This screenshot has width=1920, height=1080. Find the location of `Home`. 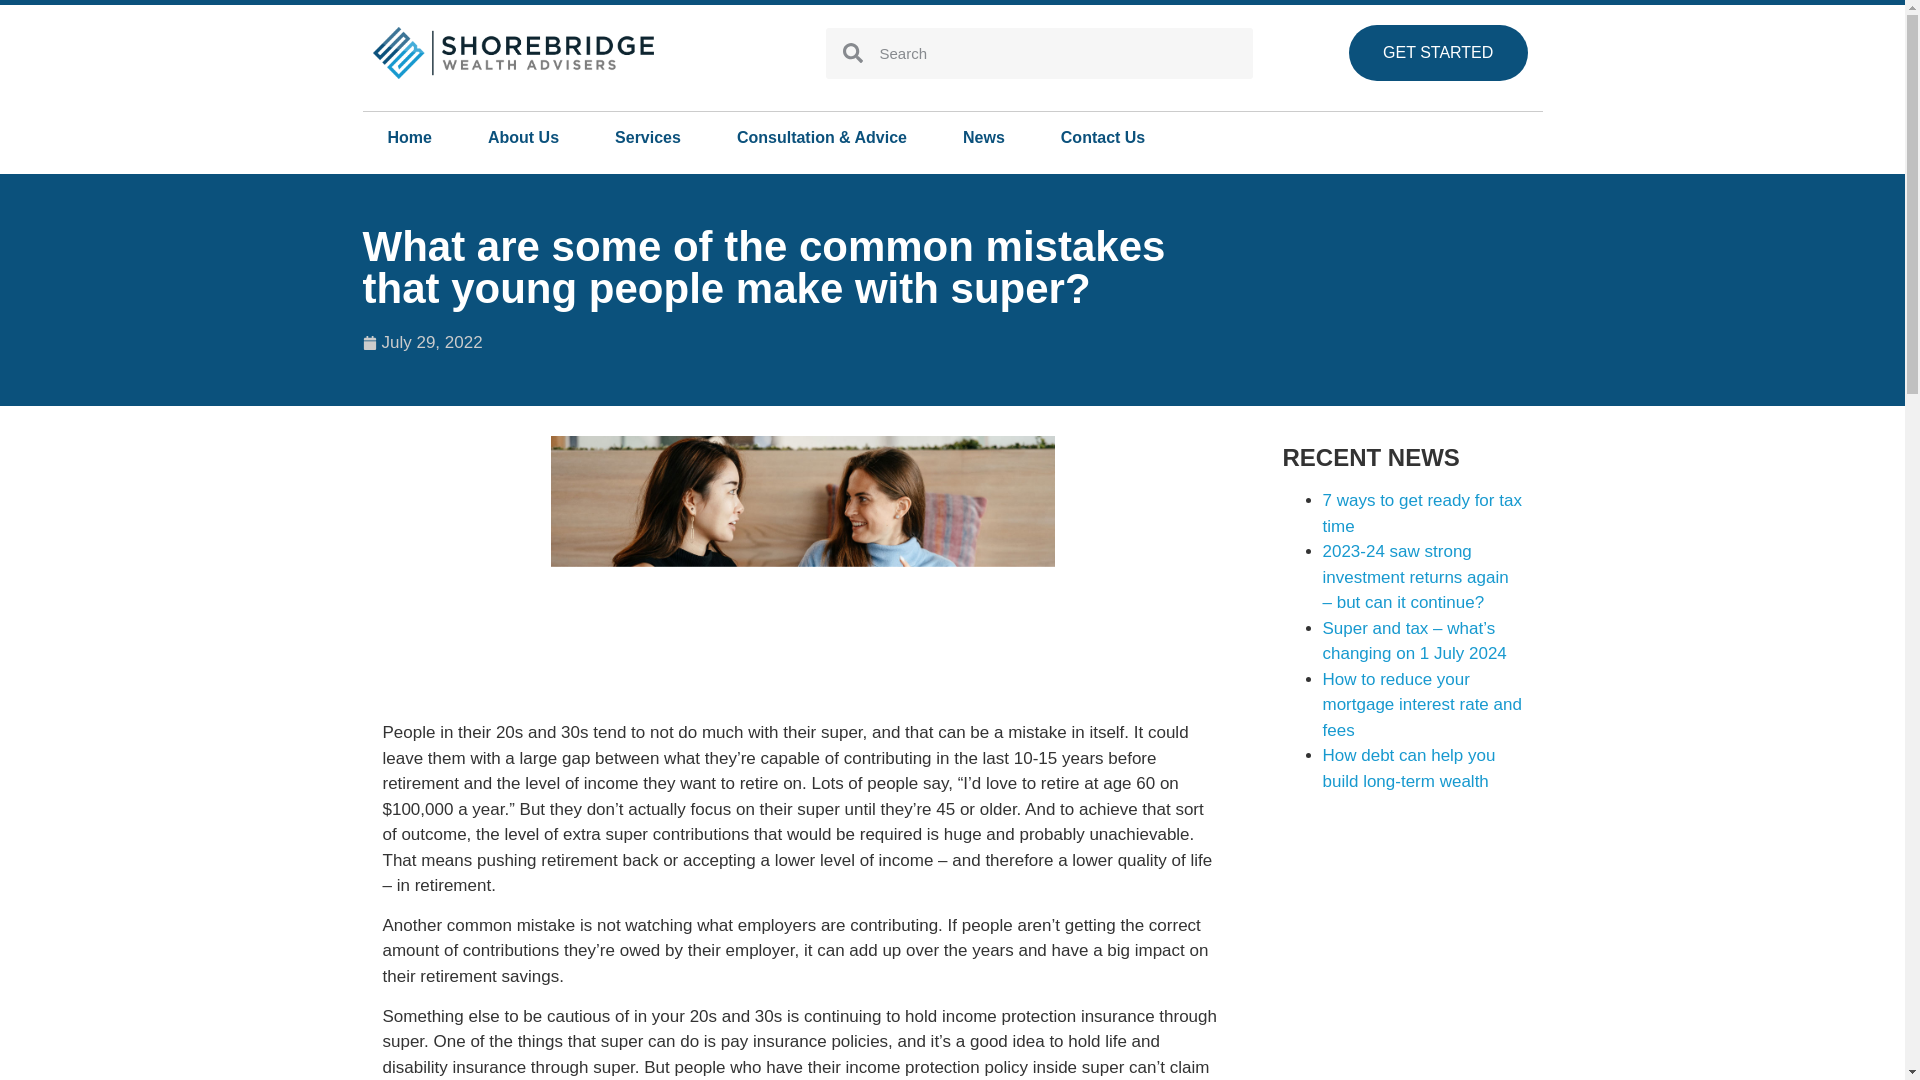

Home is located at coordinates (409, 138).